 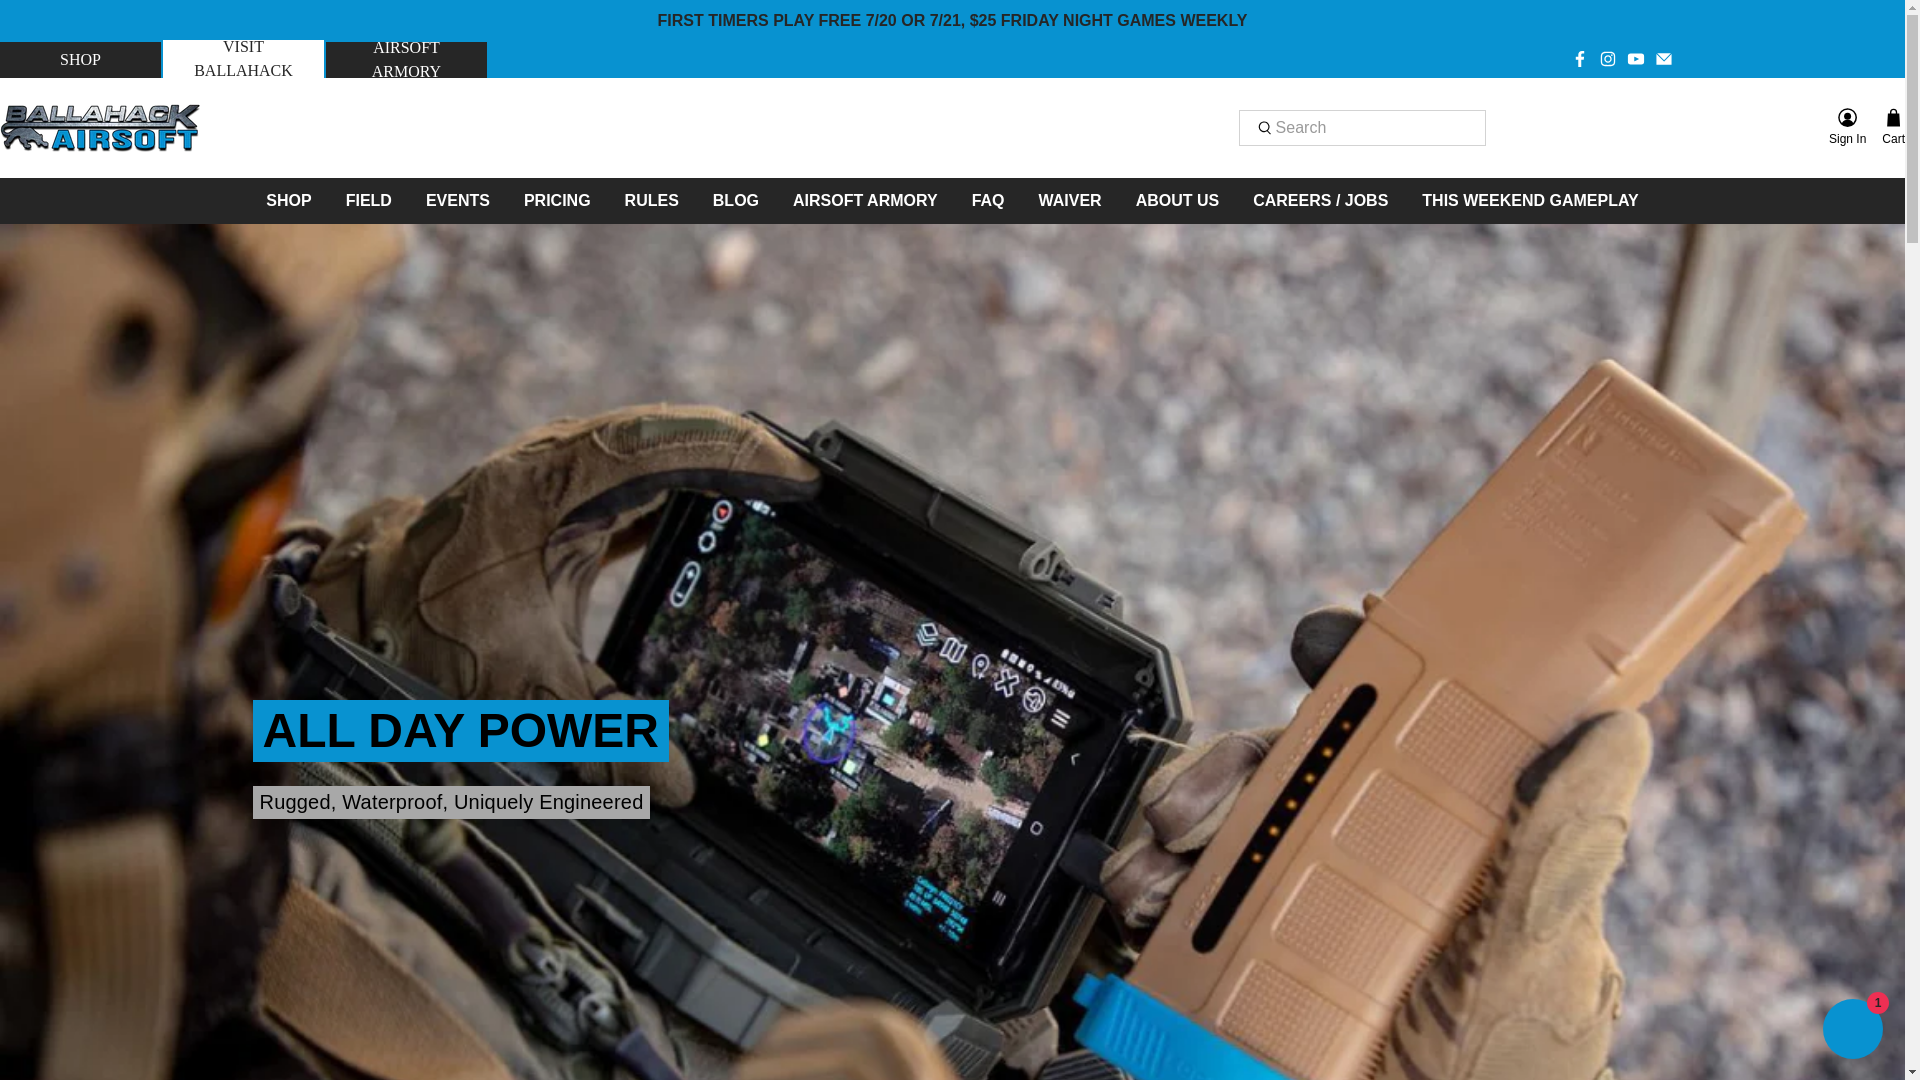 What do you see at coordinates (1606, 58) in the screenshot?
I see `Ballahack Airsoft  on Instagram` at bounding box center [1606, 58].